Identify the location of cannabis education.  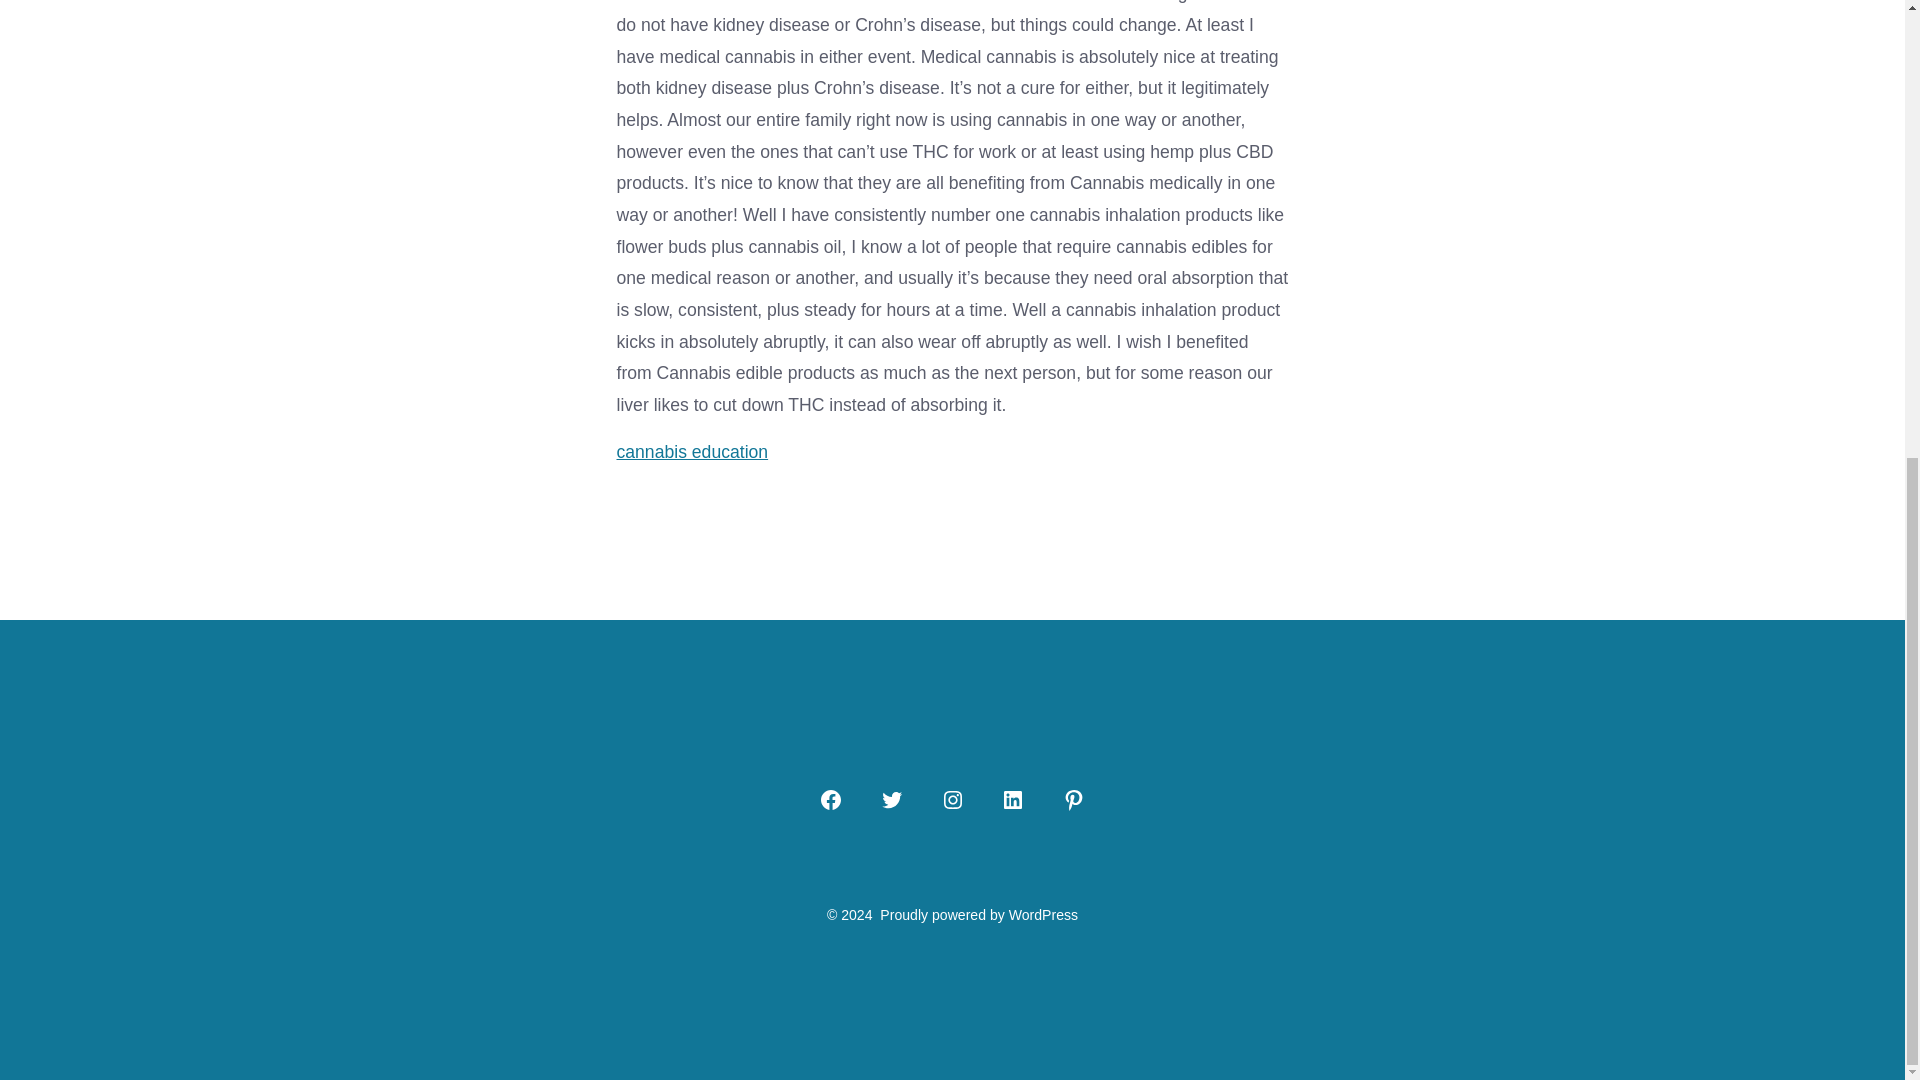
(692, 452).